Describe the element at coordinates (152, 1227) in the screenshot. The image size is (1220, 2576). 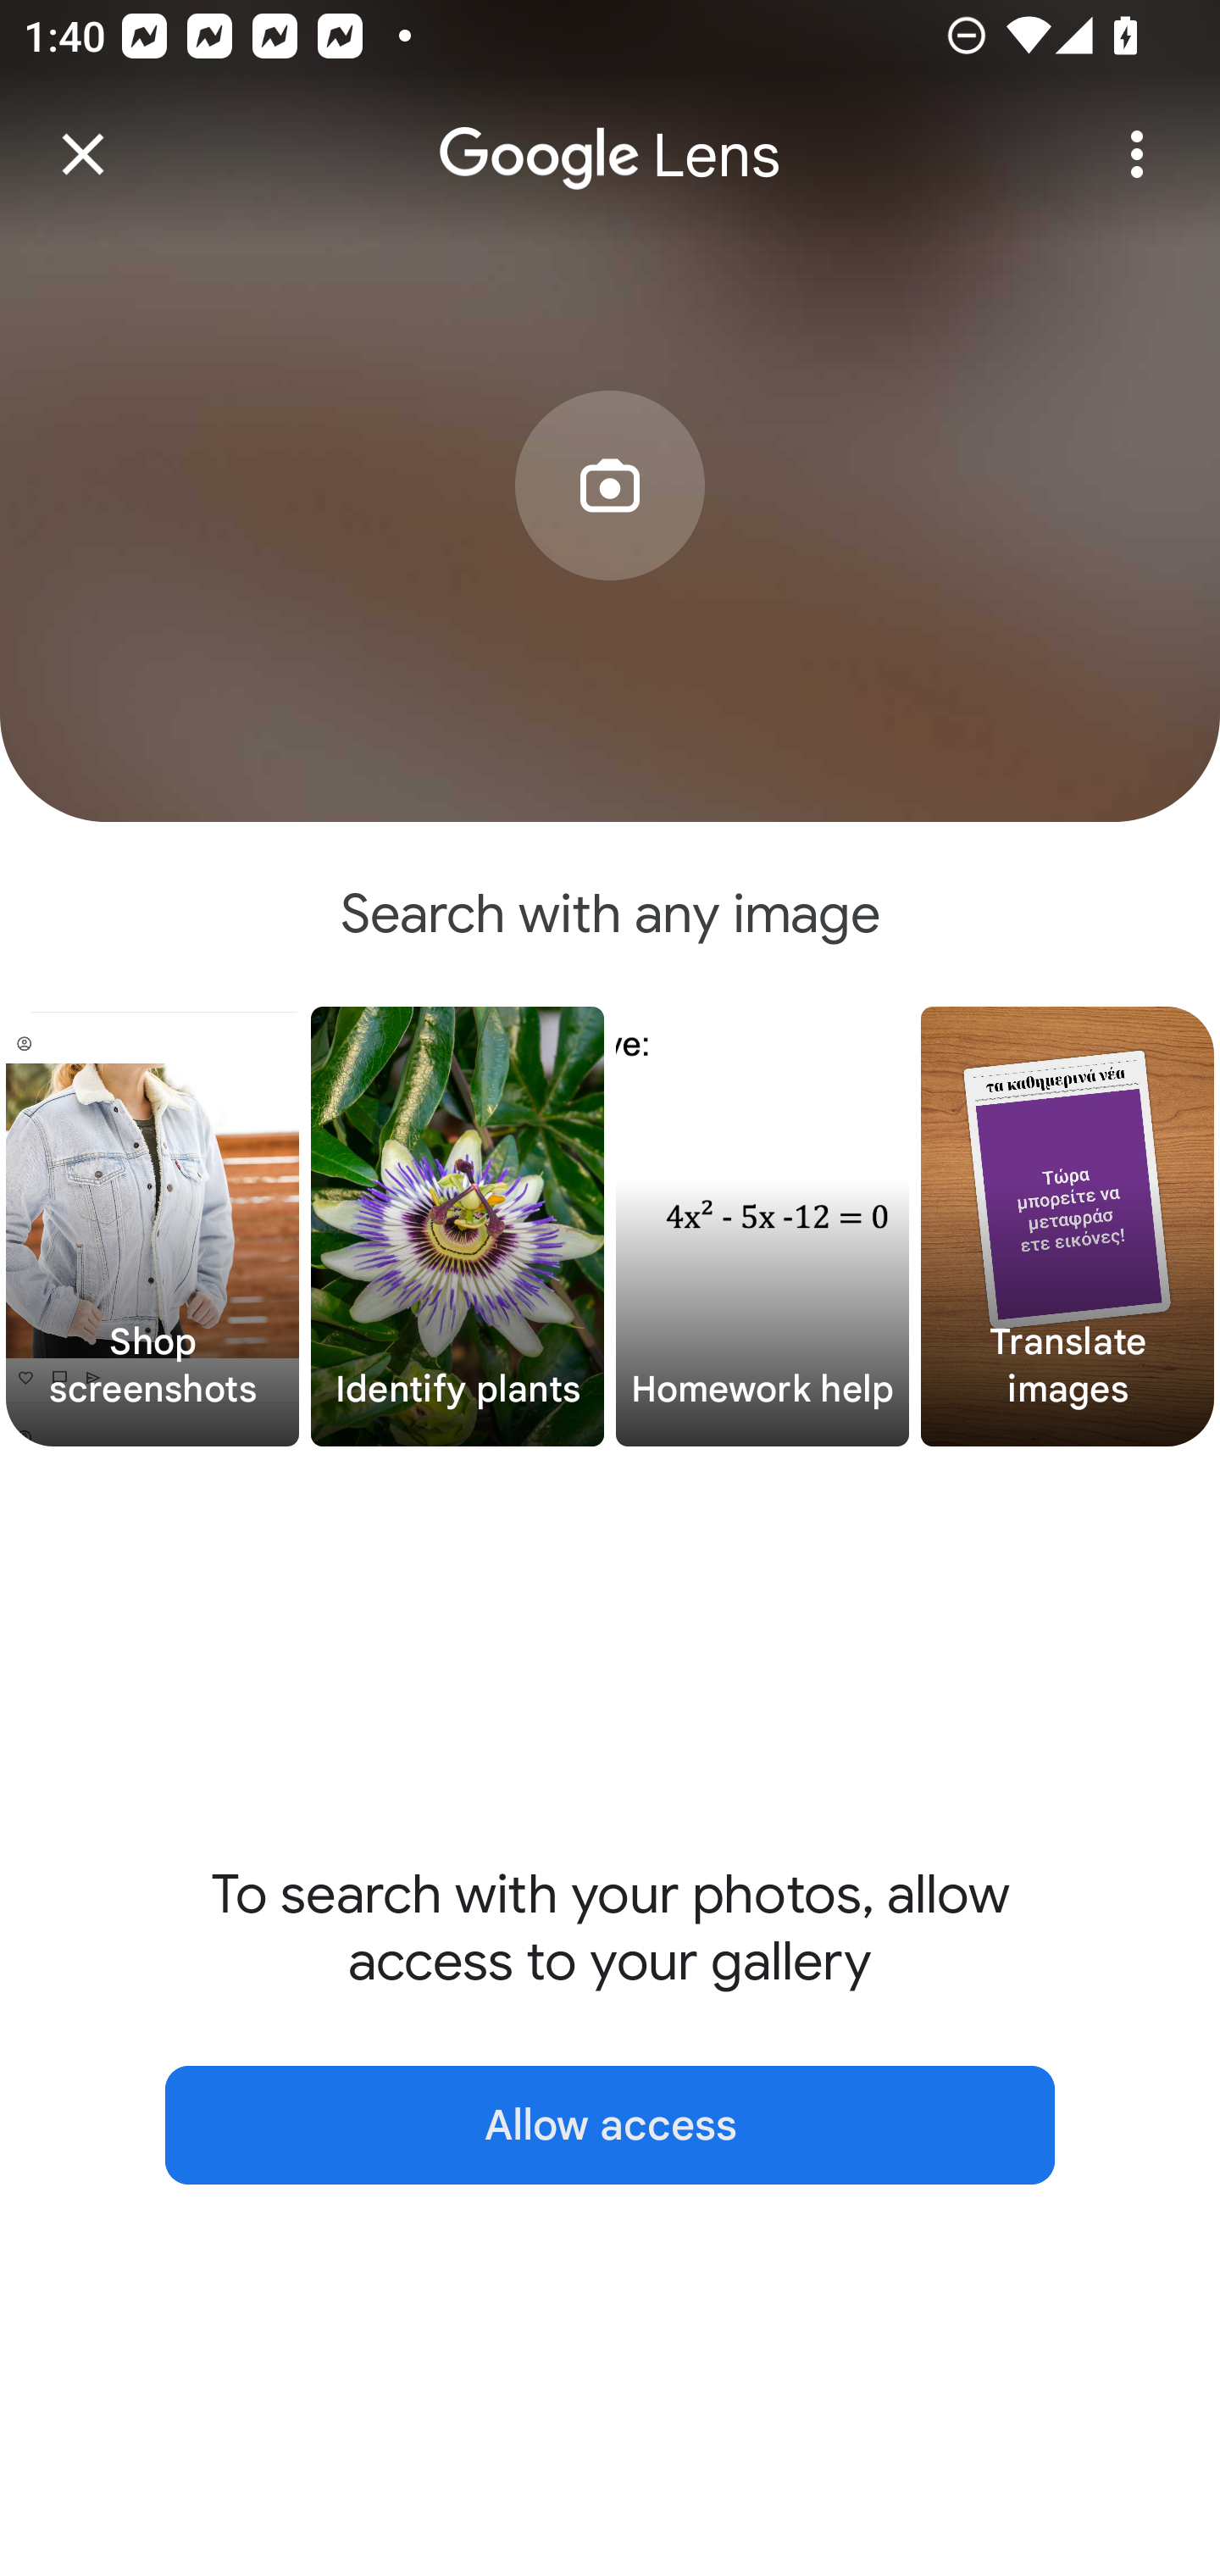
I see `Shop screenshots` at that location.